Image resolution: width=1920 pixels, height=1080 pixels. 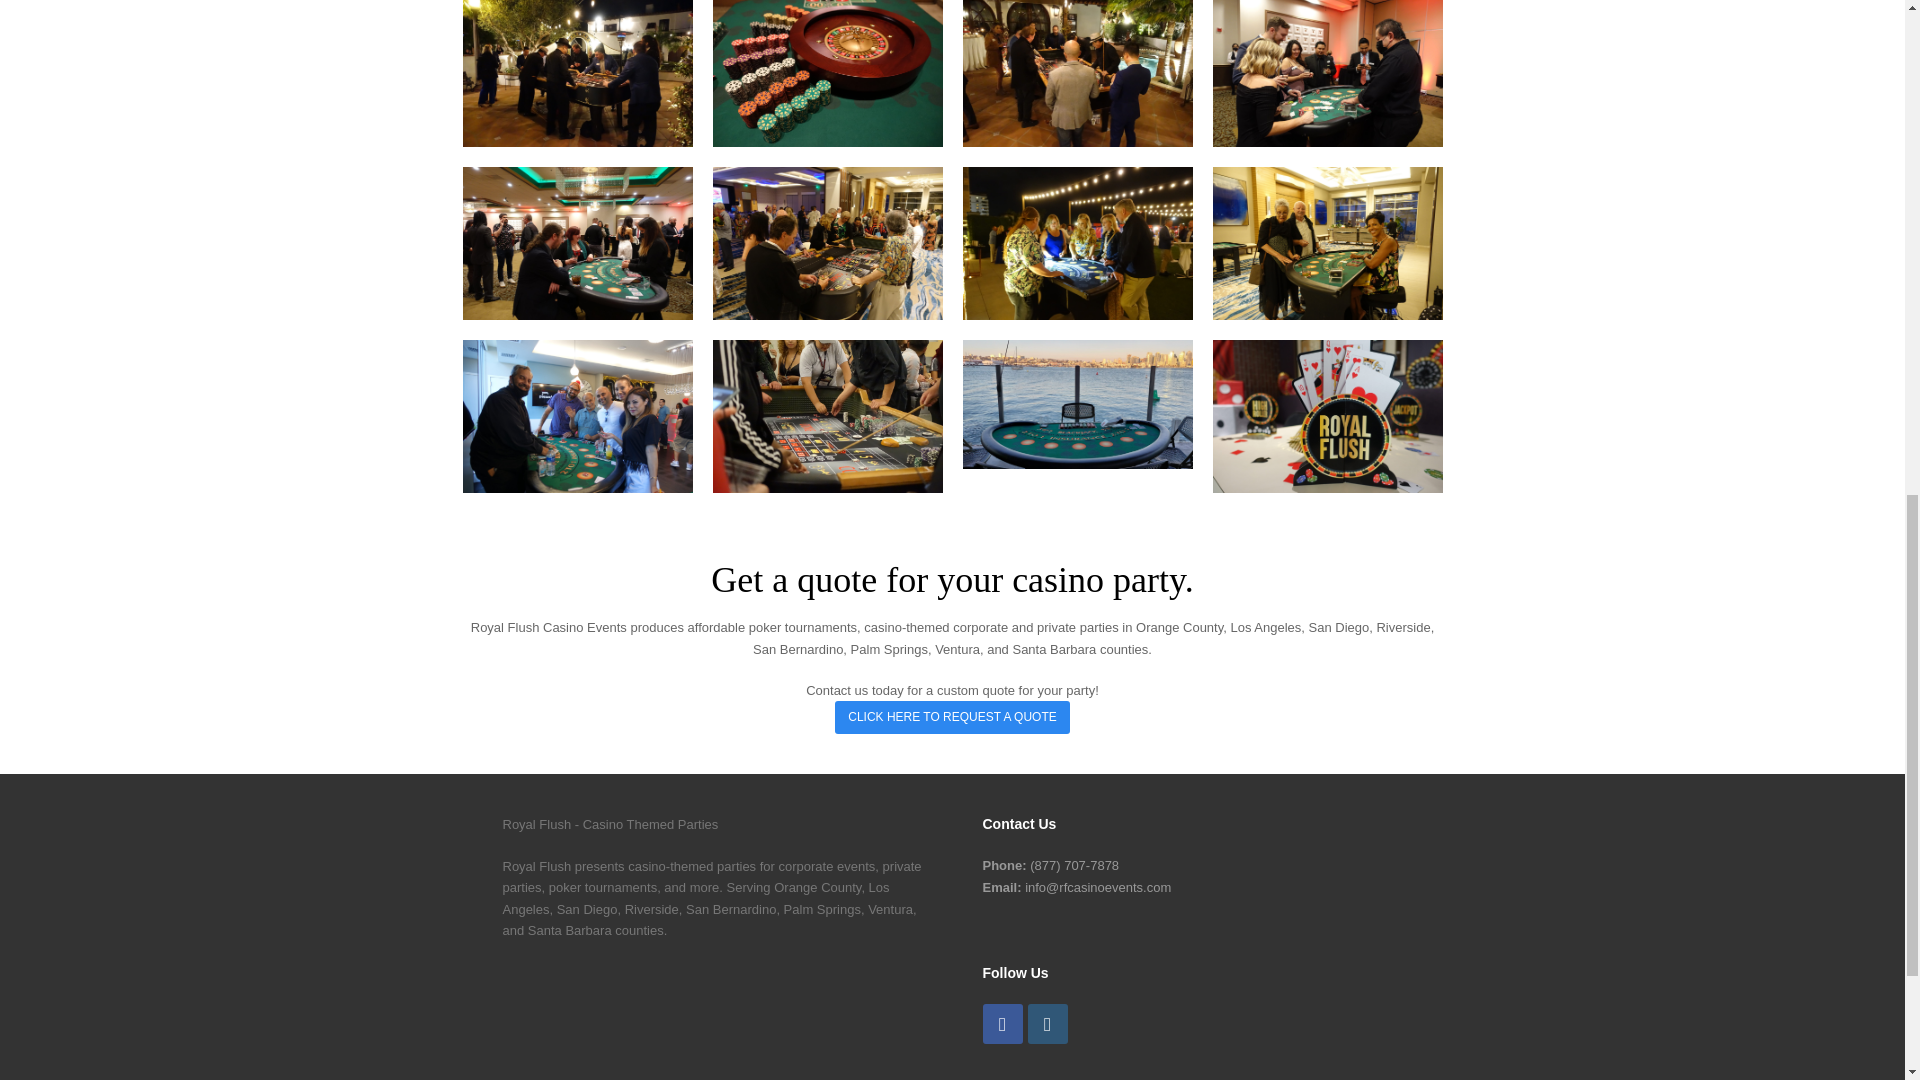 I want to click on Instagram, so click(x=1047, y=1024).